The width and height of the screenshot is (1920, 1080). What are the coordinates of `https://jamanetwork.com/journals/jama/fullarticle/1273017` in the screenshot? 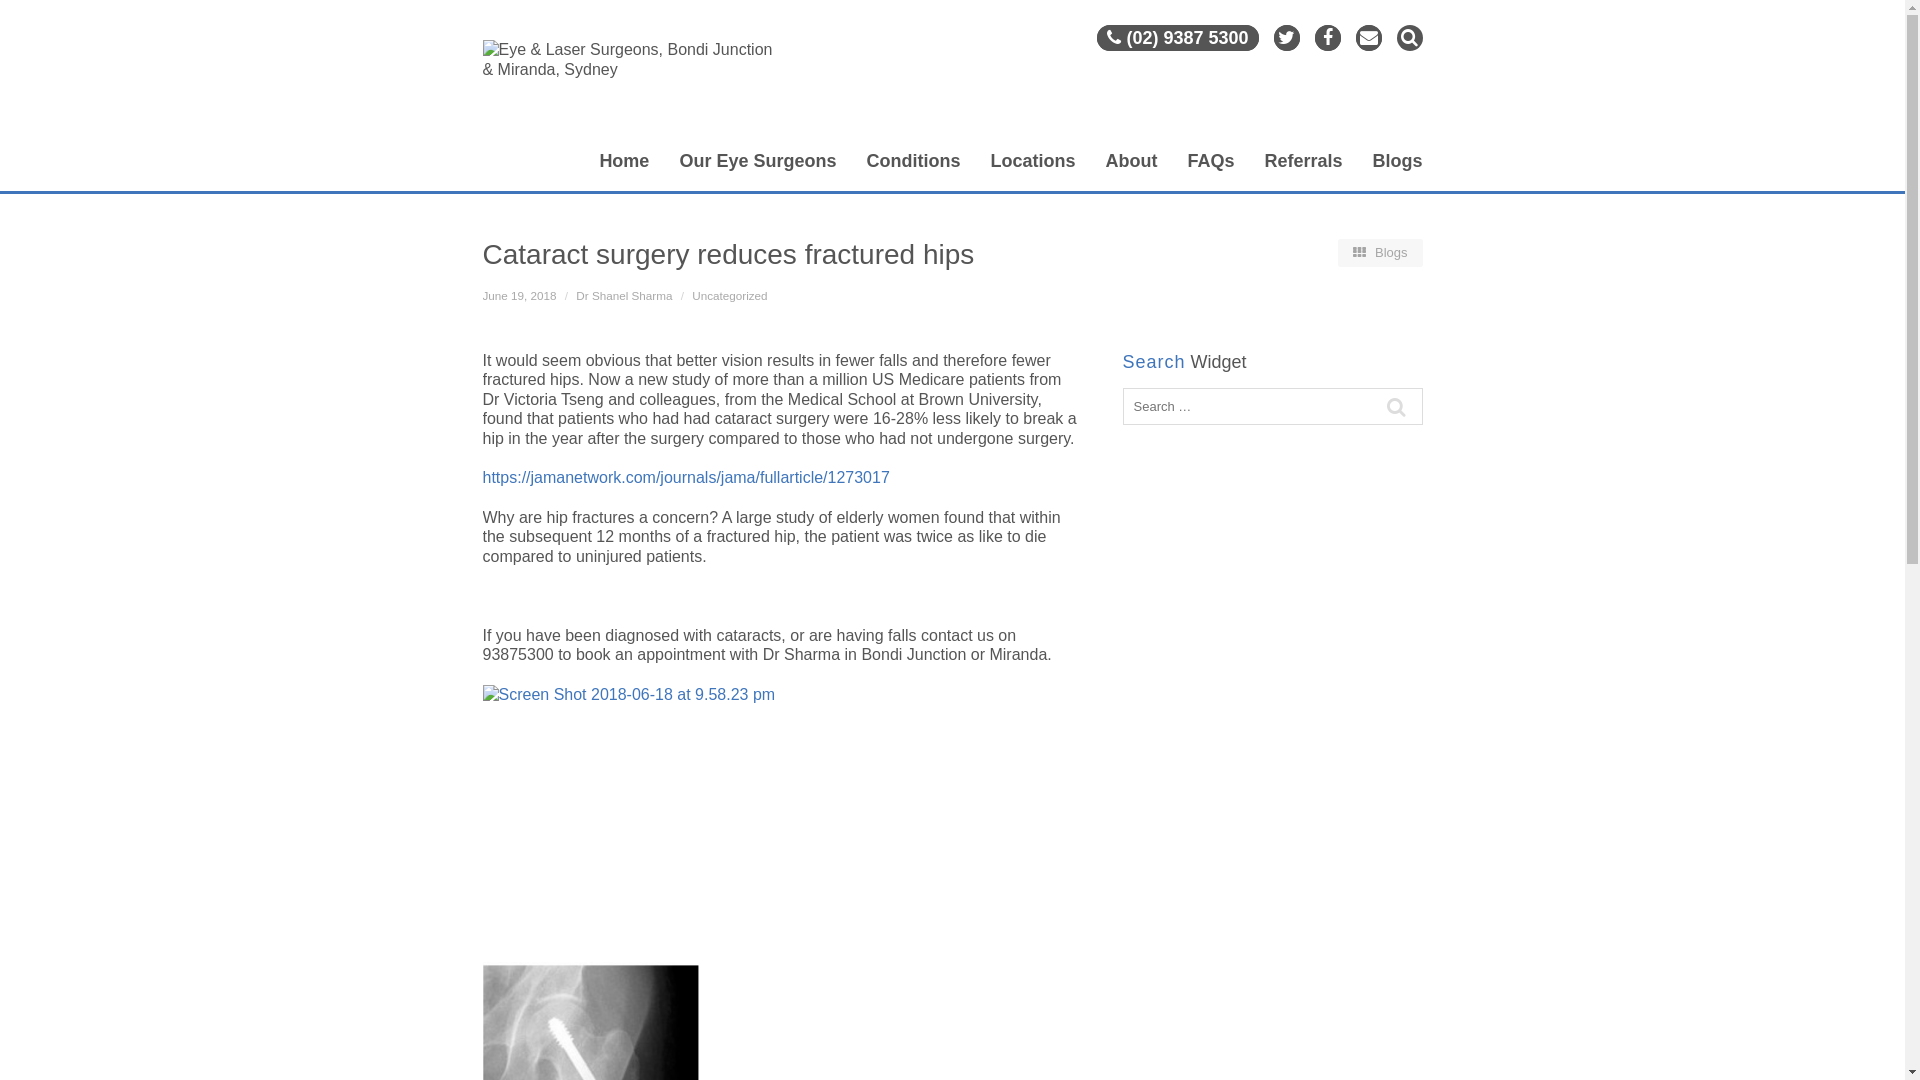 It's located at (686, 478).